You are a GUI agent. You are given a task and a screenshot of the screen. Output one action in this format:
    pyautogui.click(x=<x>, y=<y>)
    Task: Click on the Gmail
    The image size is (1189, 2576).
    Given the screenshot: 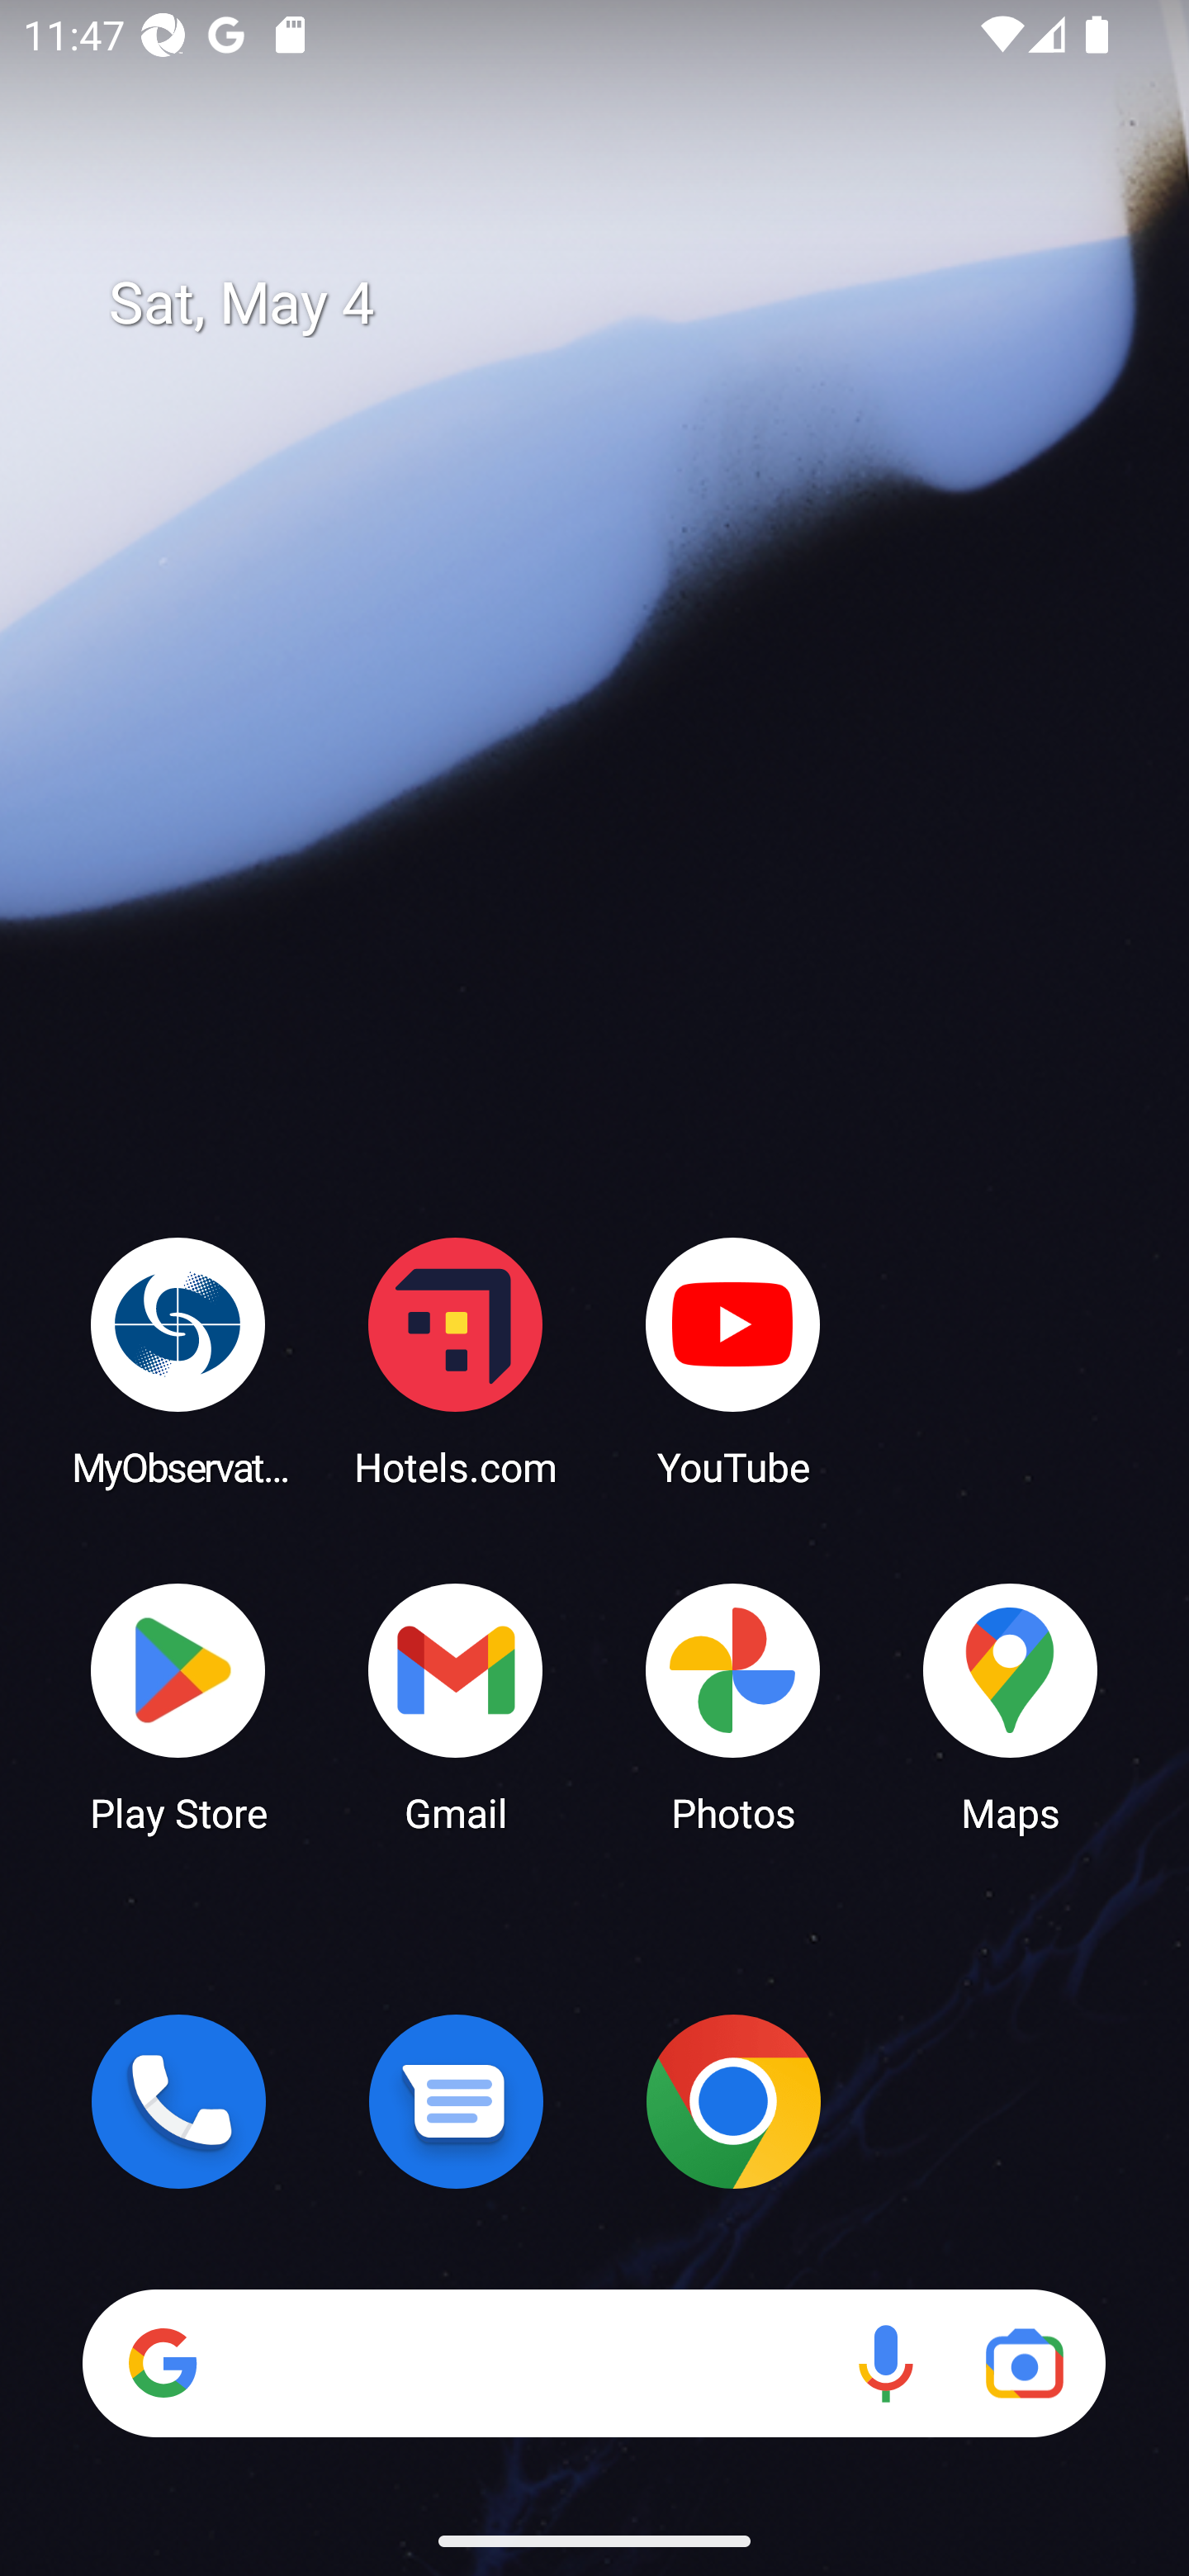 What is the action you would take?
    pyautogui.click(x=456, y=1706)
    